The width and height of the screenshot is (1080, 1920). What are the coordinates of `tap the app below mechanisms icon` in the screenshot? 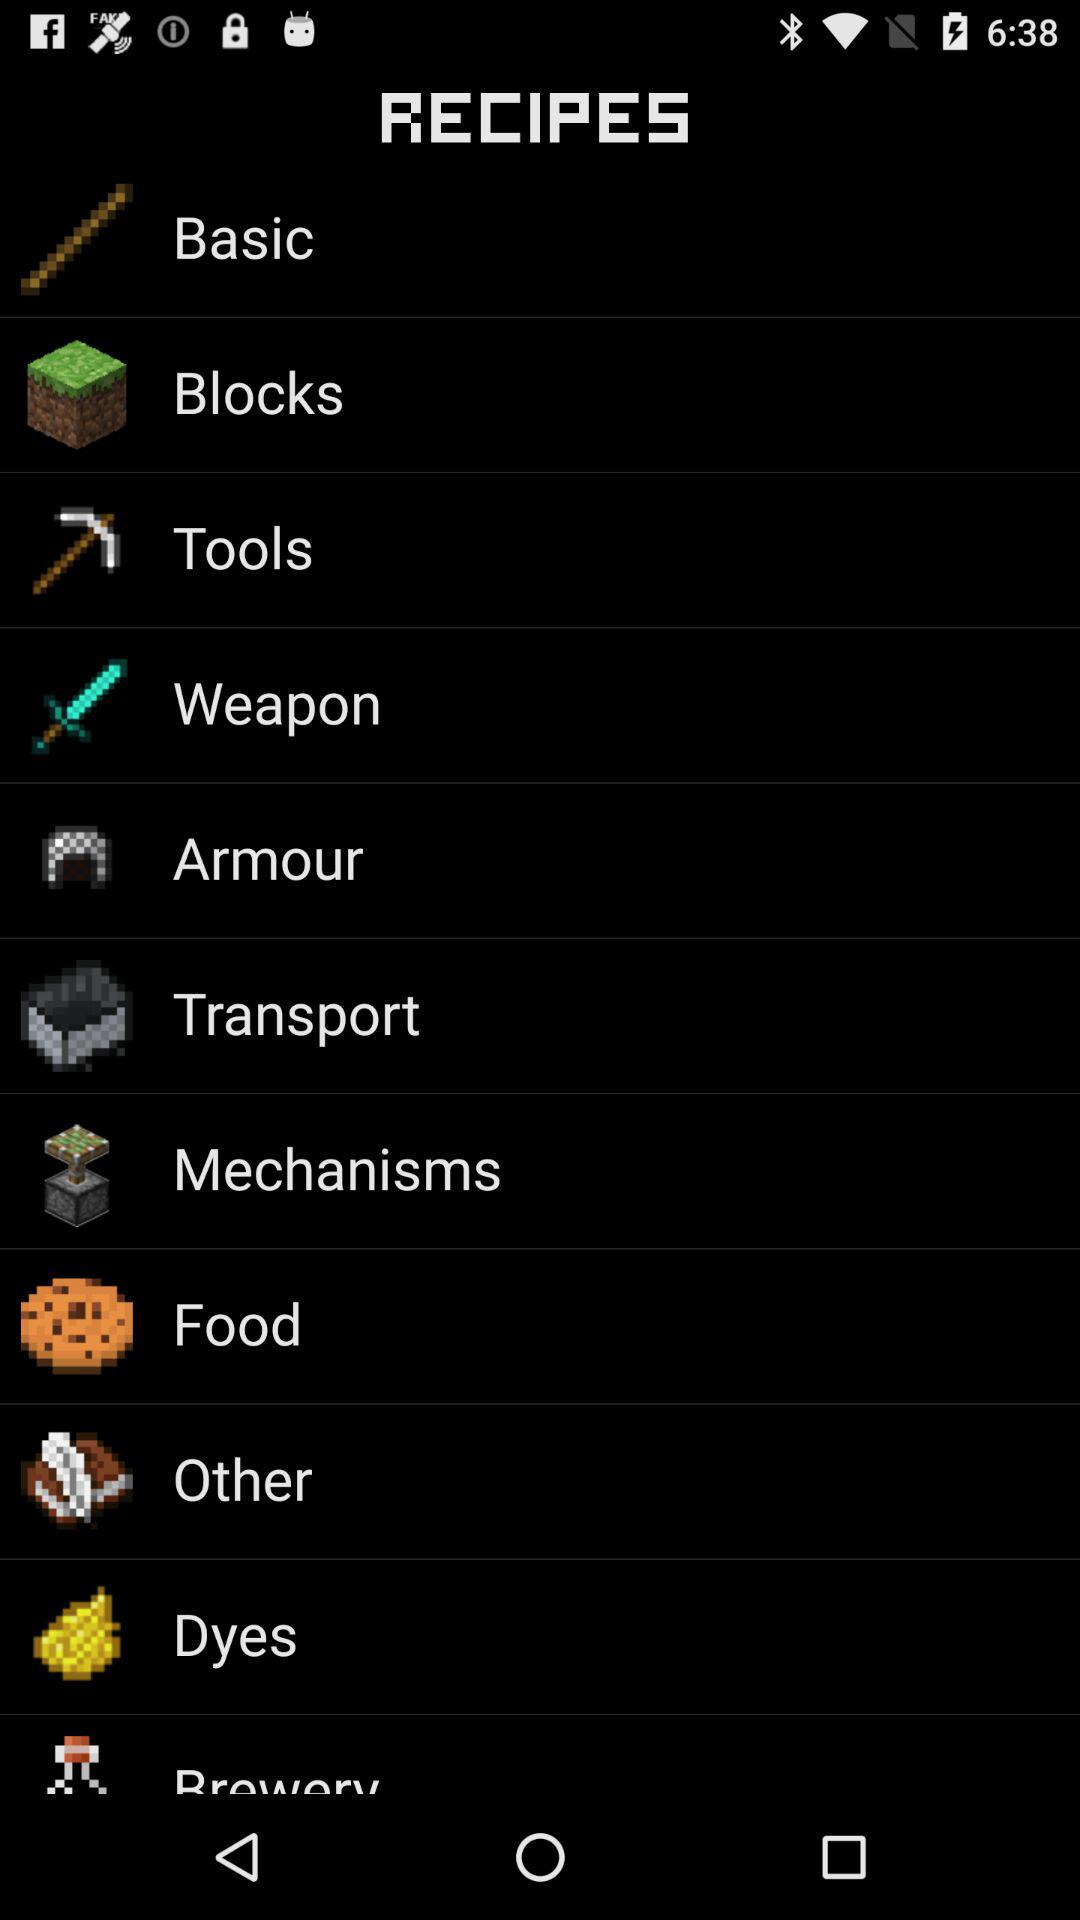 It's located at (237, 1322).